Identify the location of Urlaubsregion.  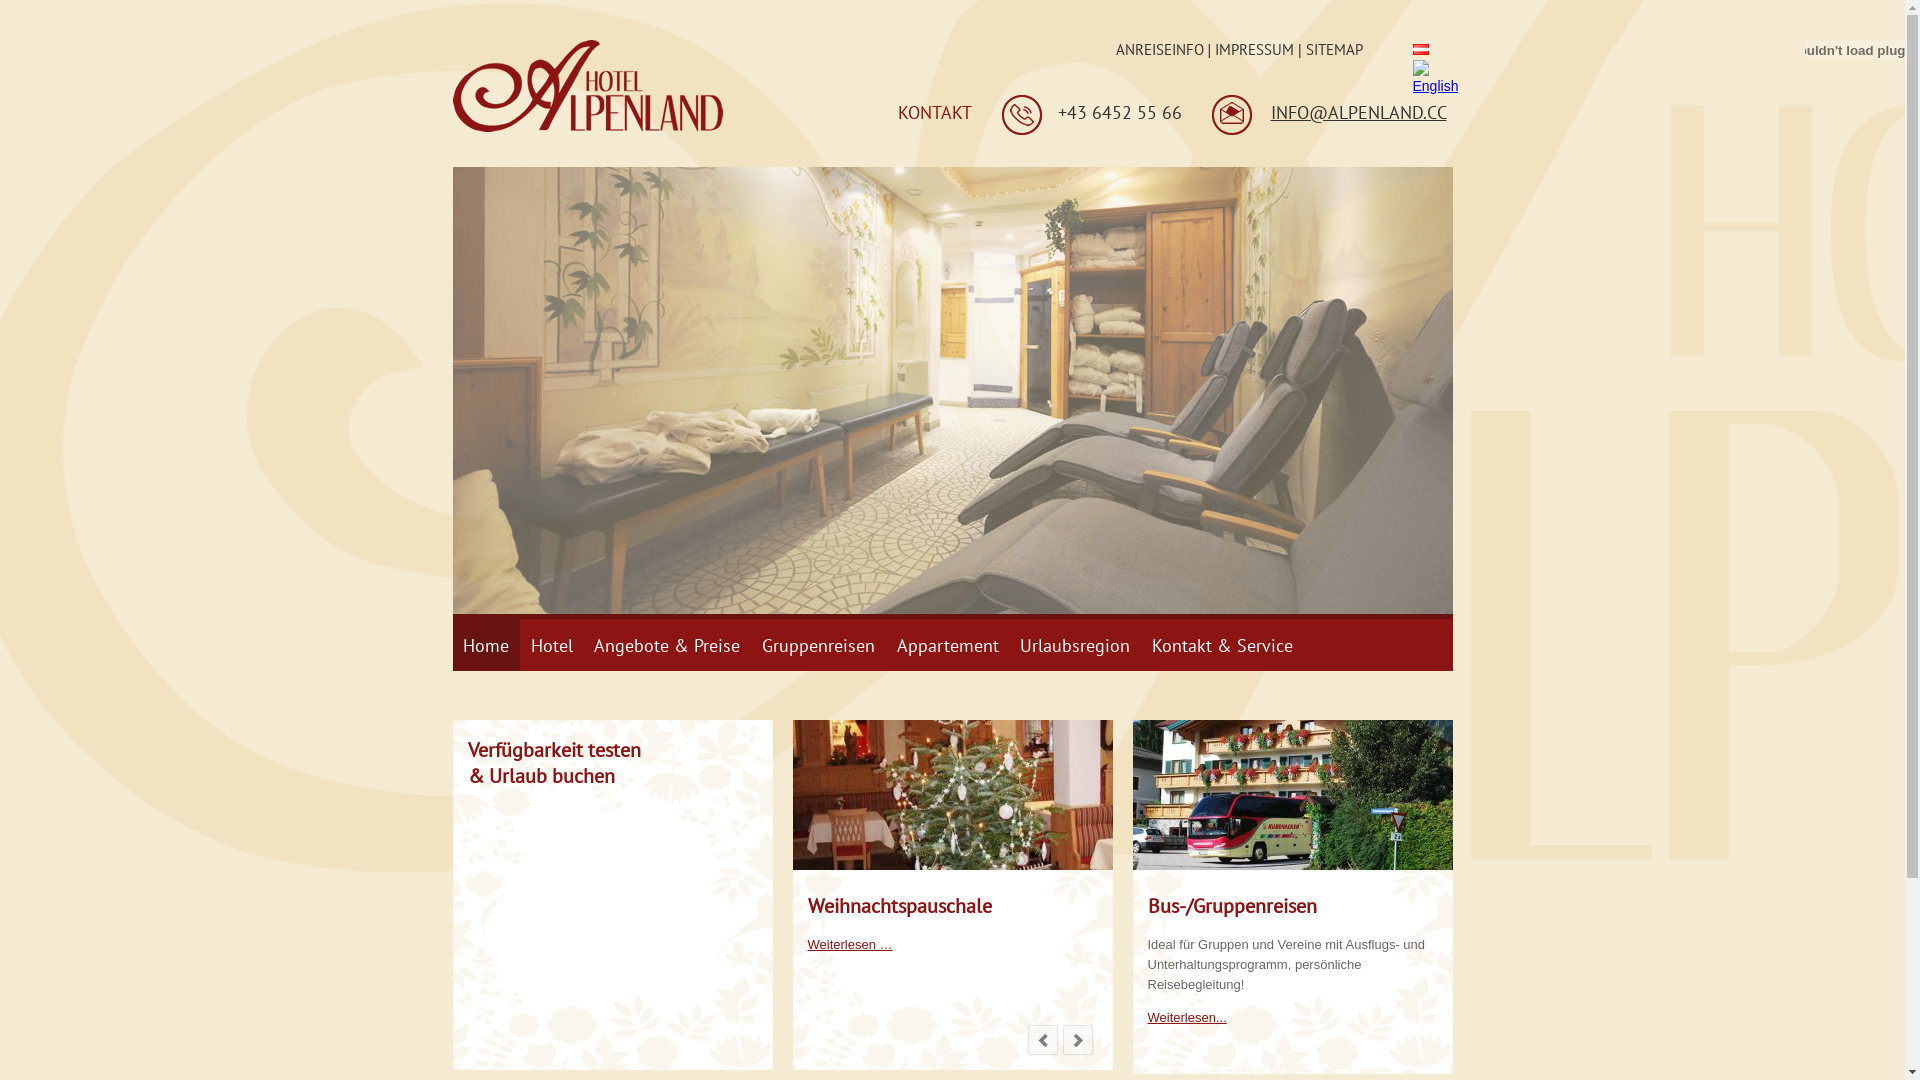
(1075, 645).